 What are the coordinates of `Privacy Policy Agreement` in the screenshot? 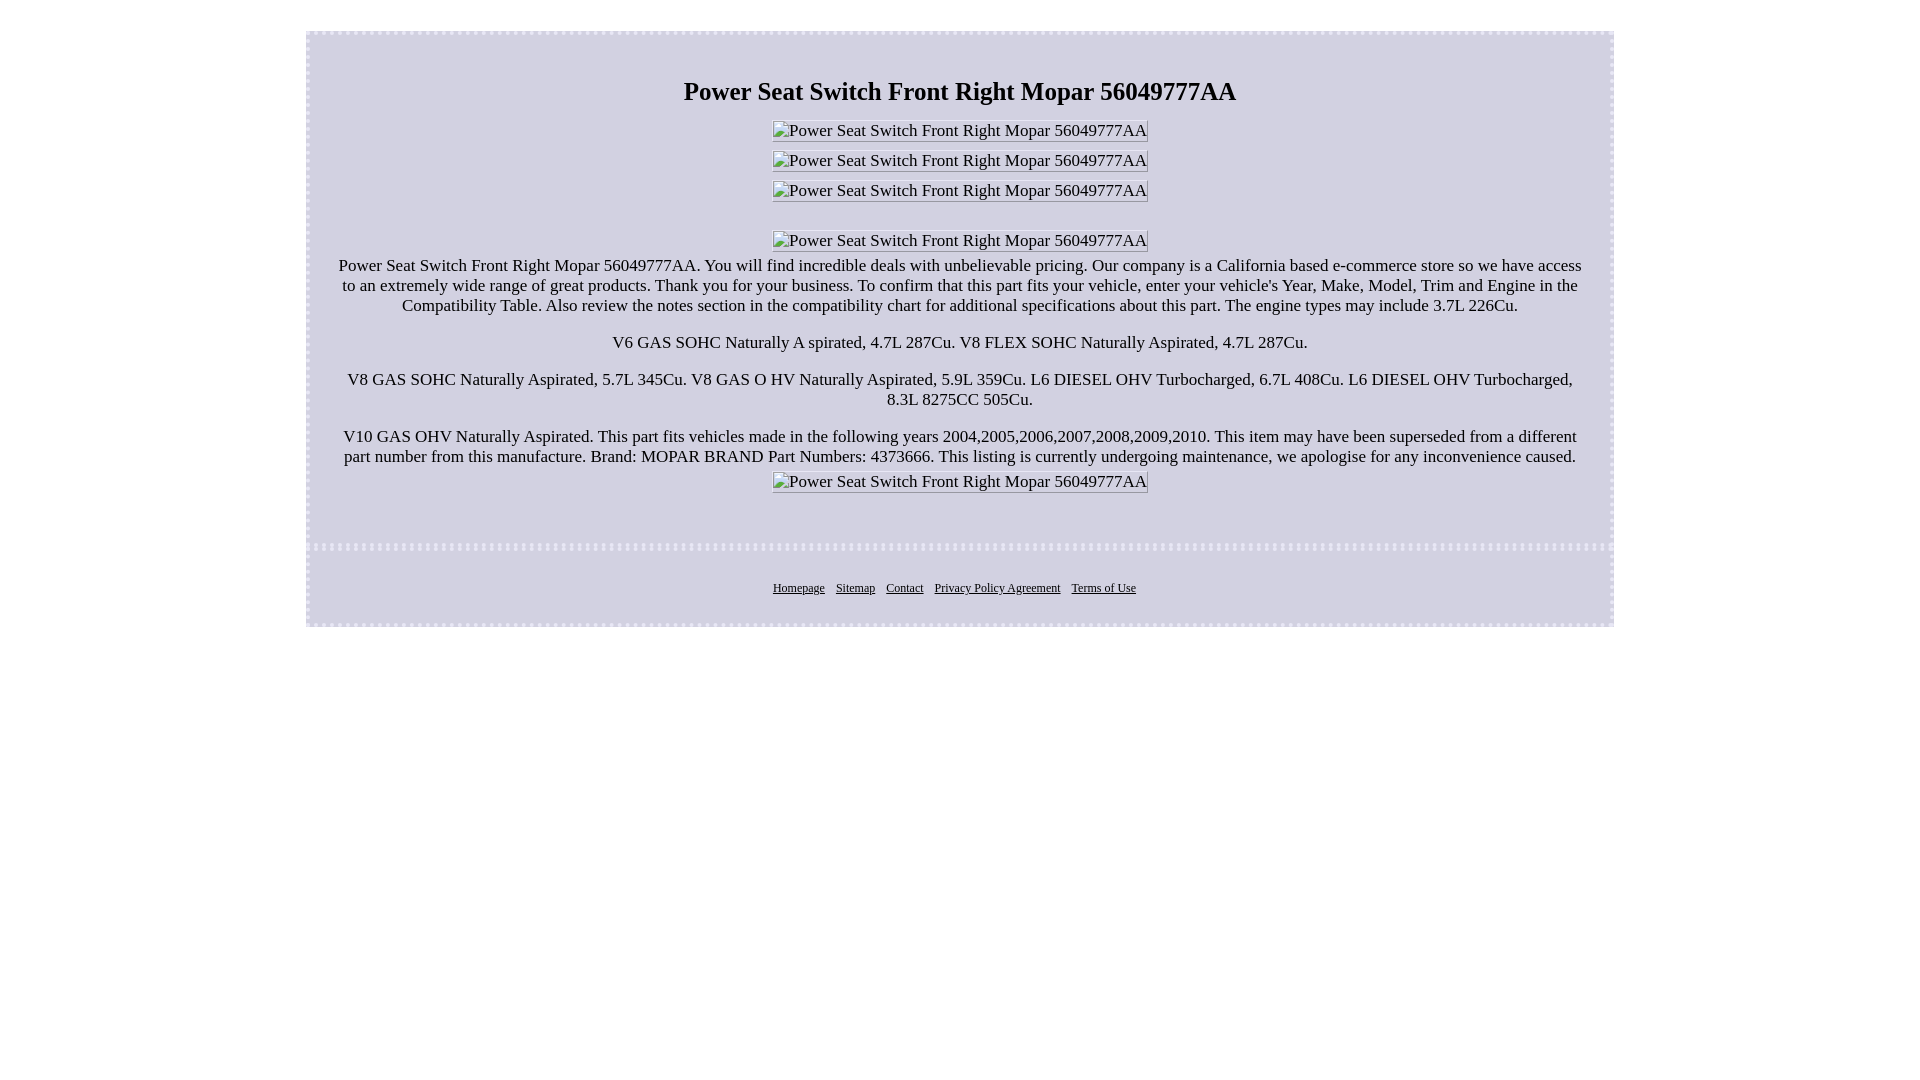 It's located at (998, 588).